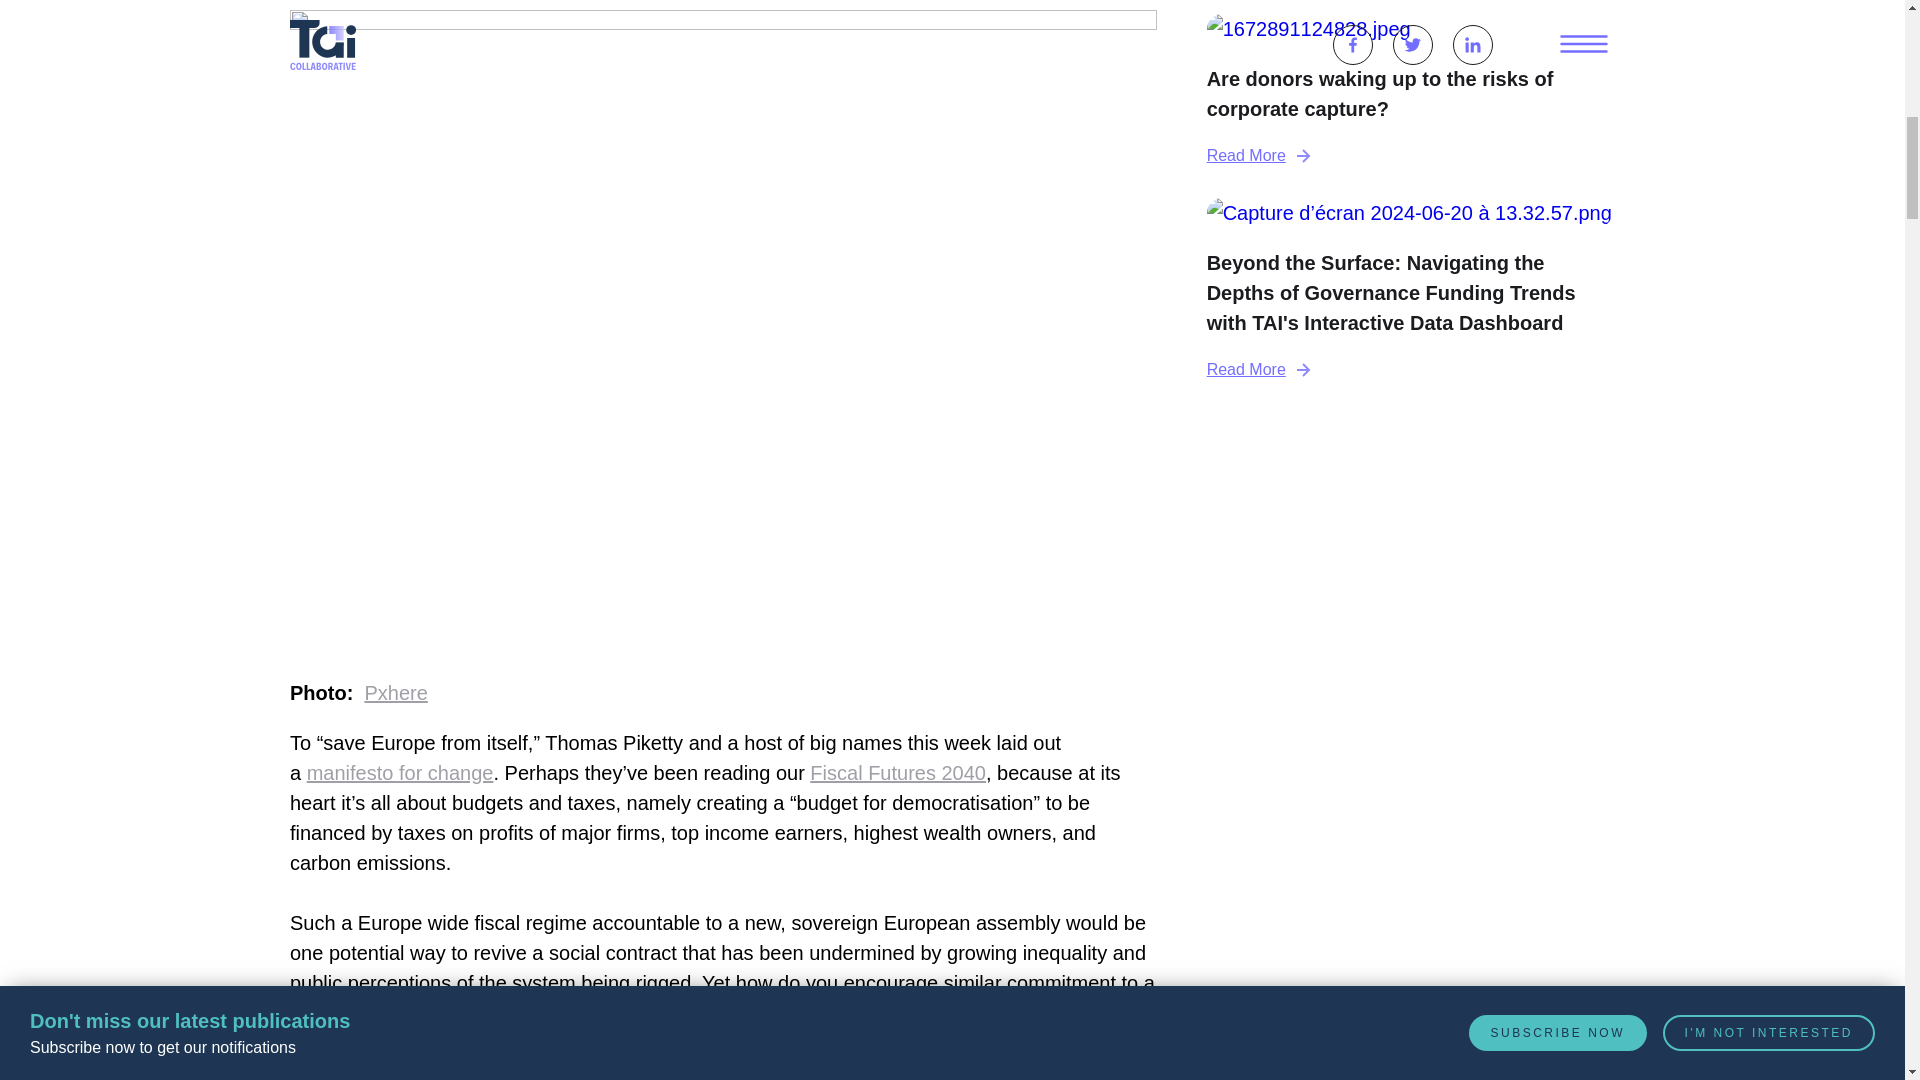 This screenshot has height=1080, width=1920. I want to click on manifesto for change, so click(400, 773).